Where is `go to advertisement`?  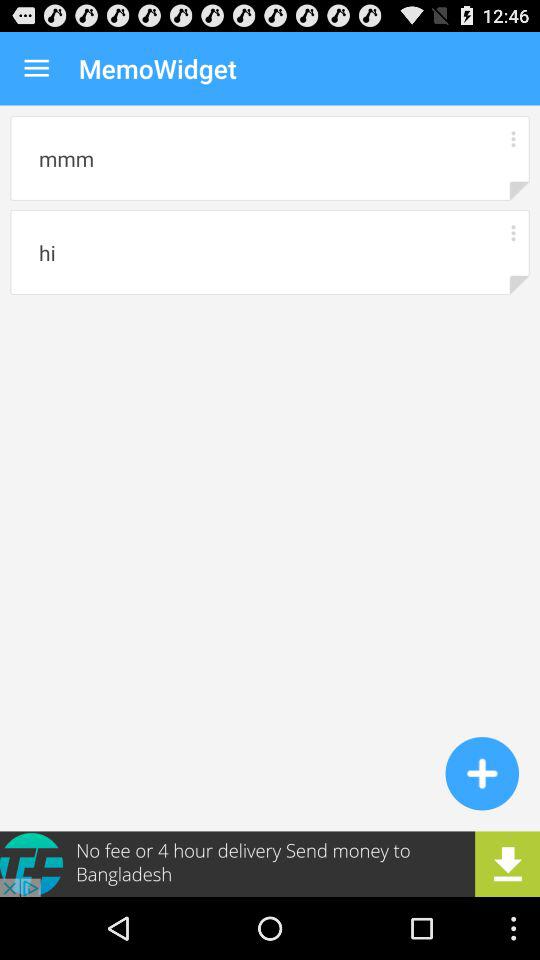 go to advertisement is located at coordinates (270, 864).